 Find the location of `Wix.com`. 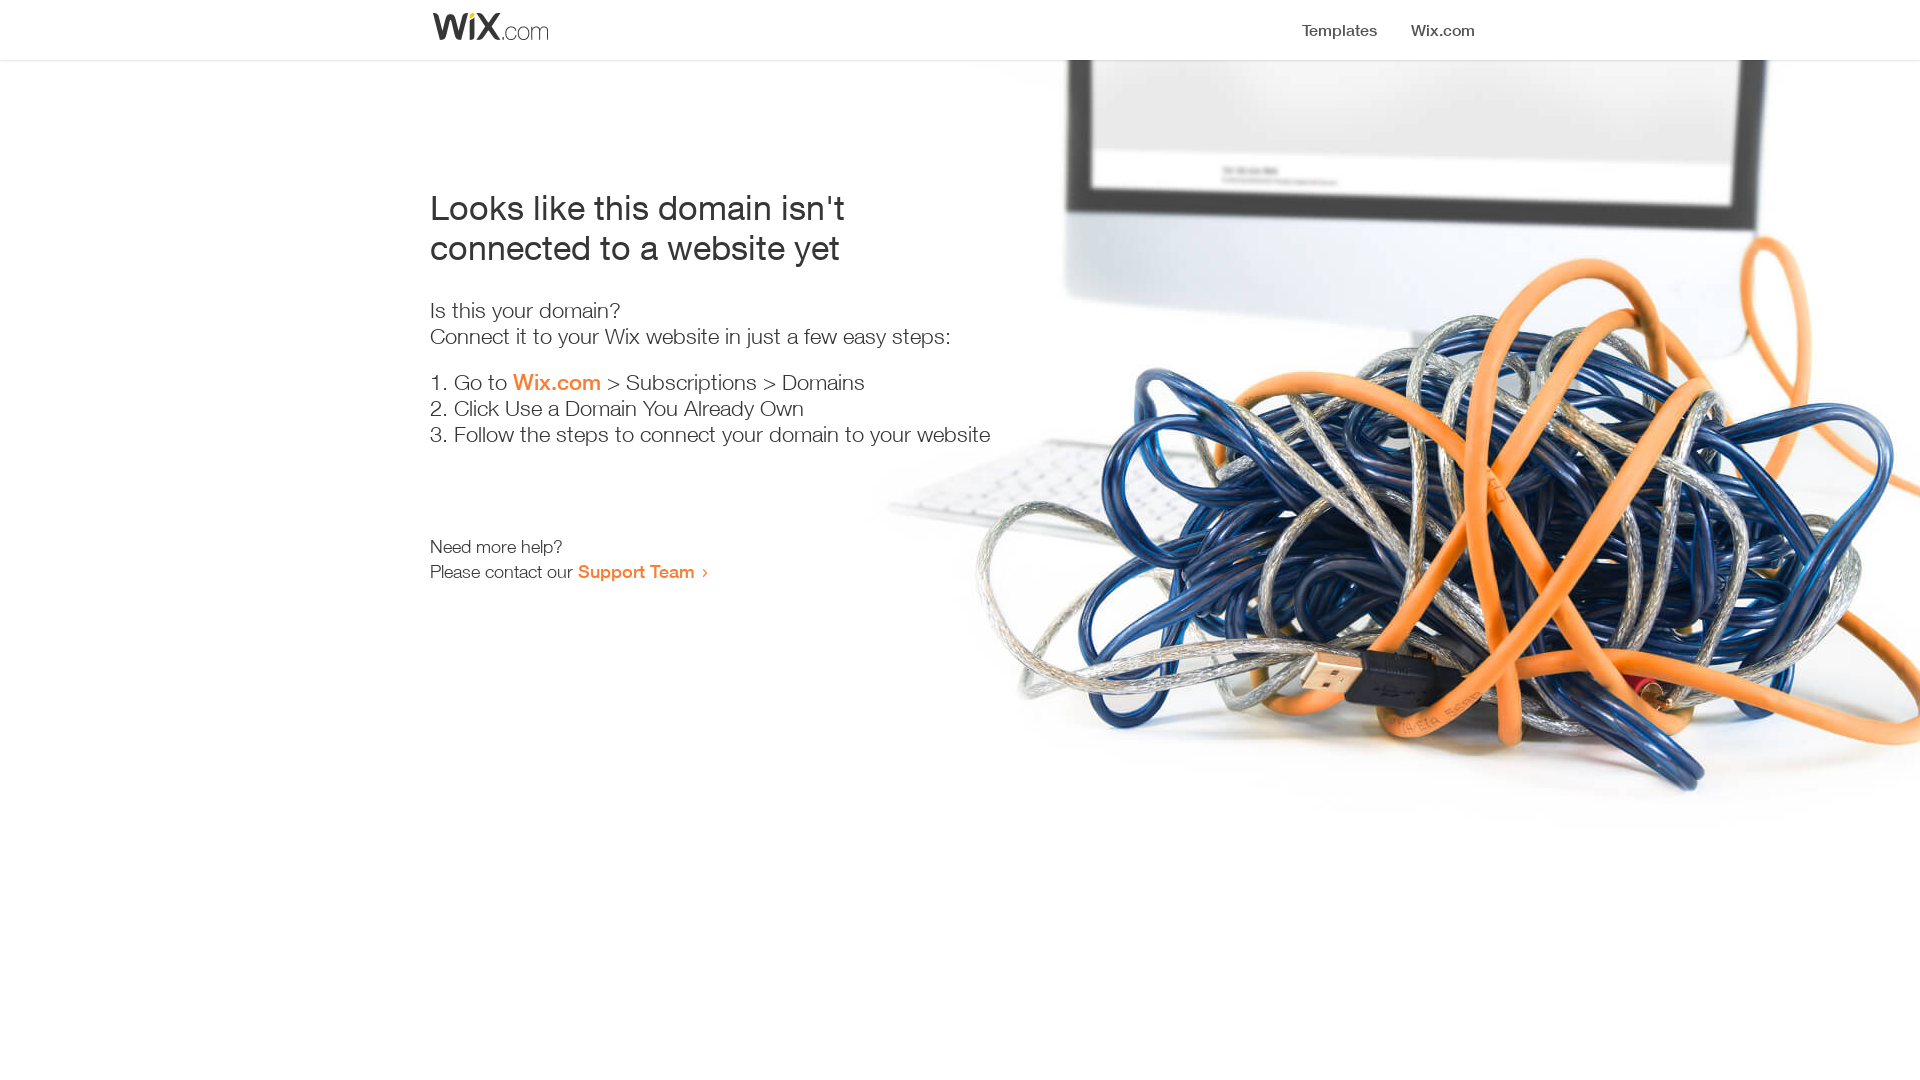

Wix.com is located at coordinates (557, 382).